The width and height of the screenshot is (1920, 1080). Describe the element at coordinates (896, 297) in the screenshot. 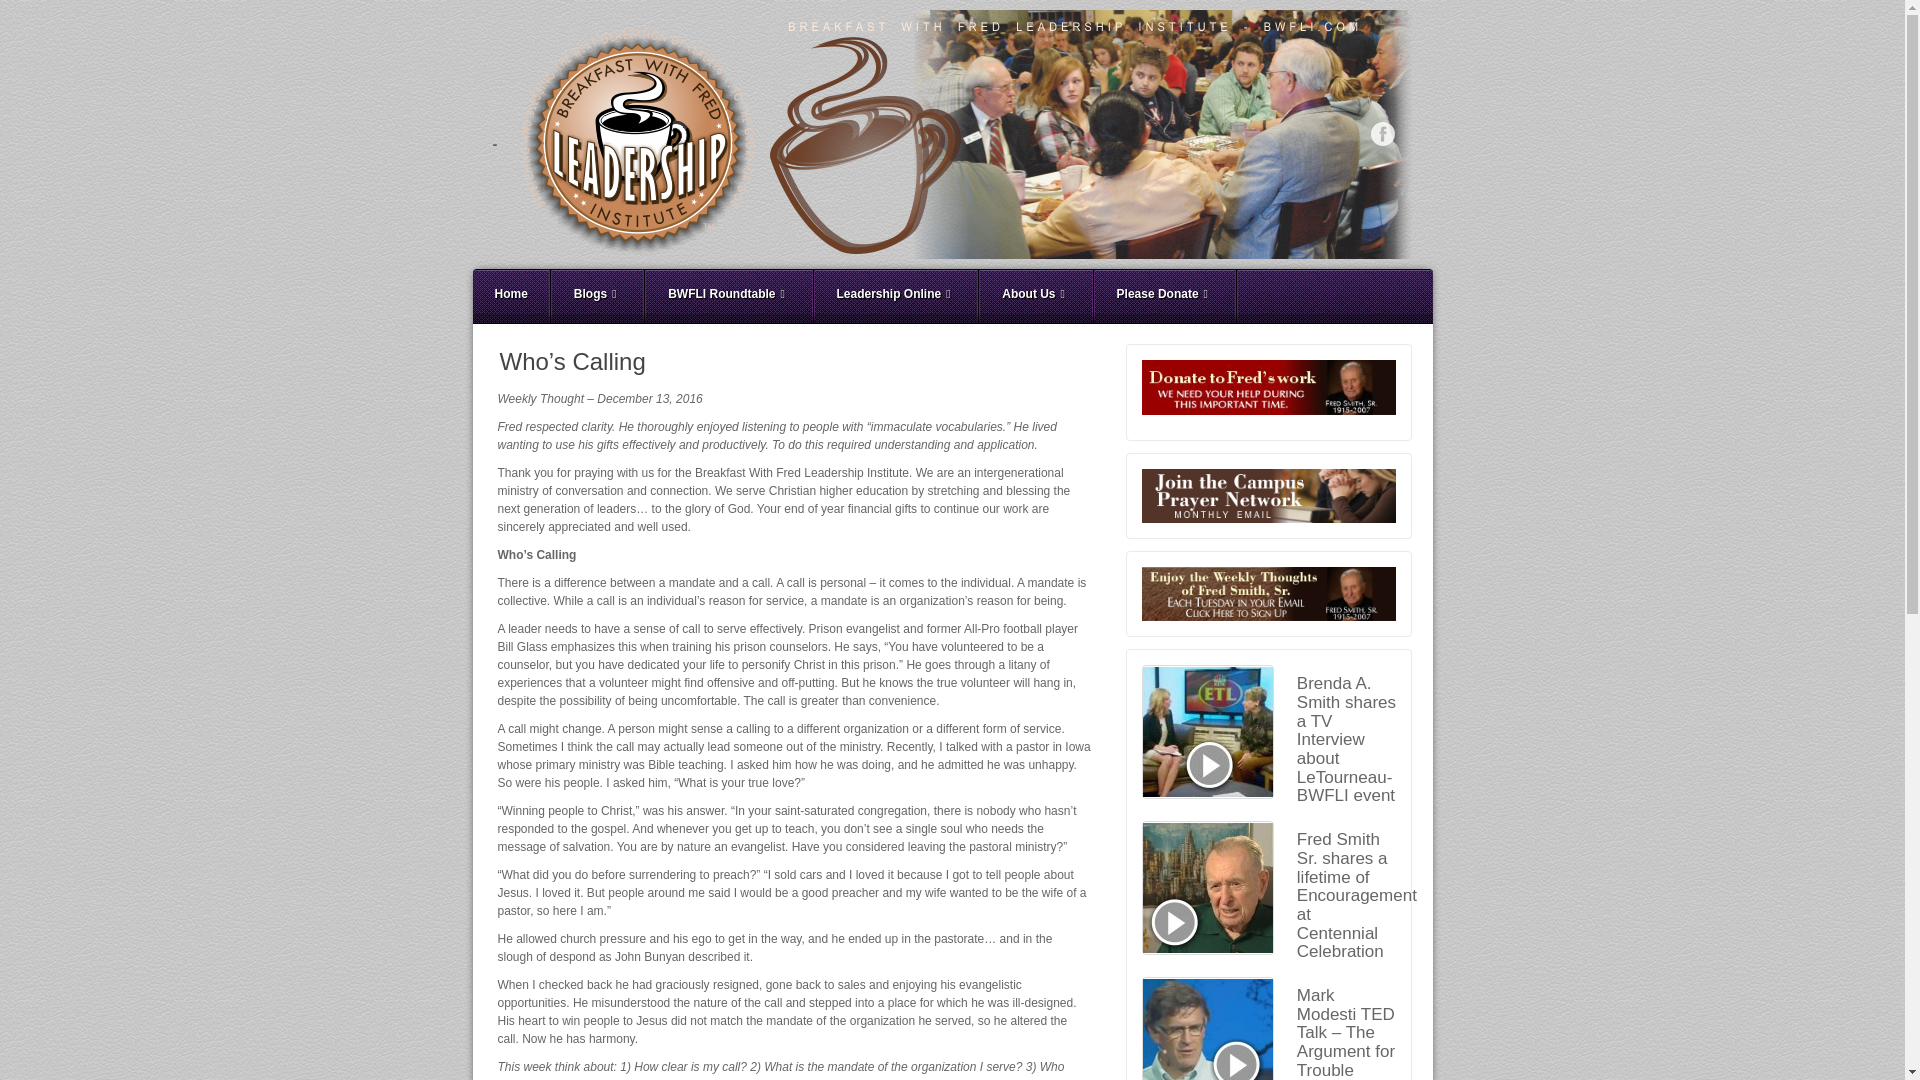

I see `Leadership Online` at that location.